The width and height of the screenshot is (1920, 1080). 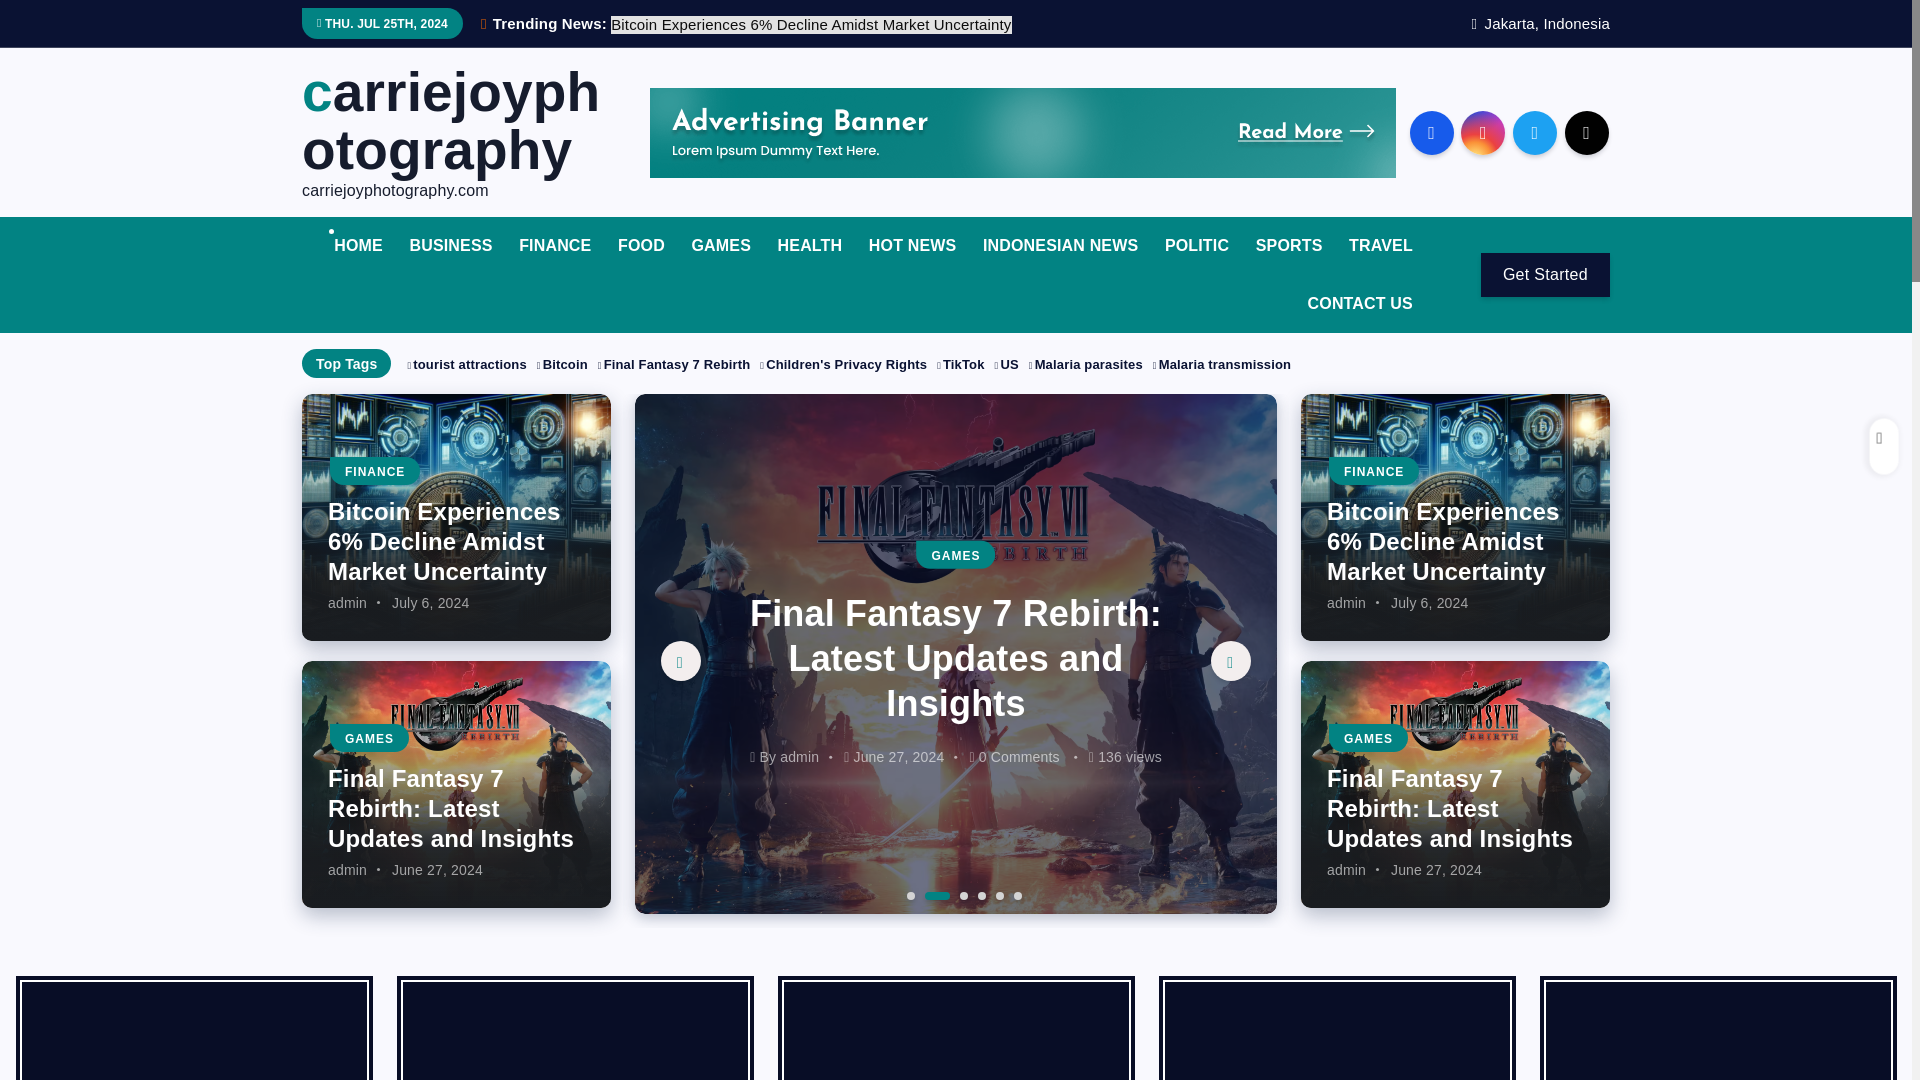 What do you see at coordinates (456, 122) in the screenshot?
I see `carriejoyphotography` at bounding box center [456, 122].